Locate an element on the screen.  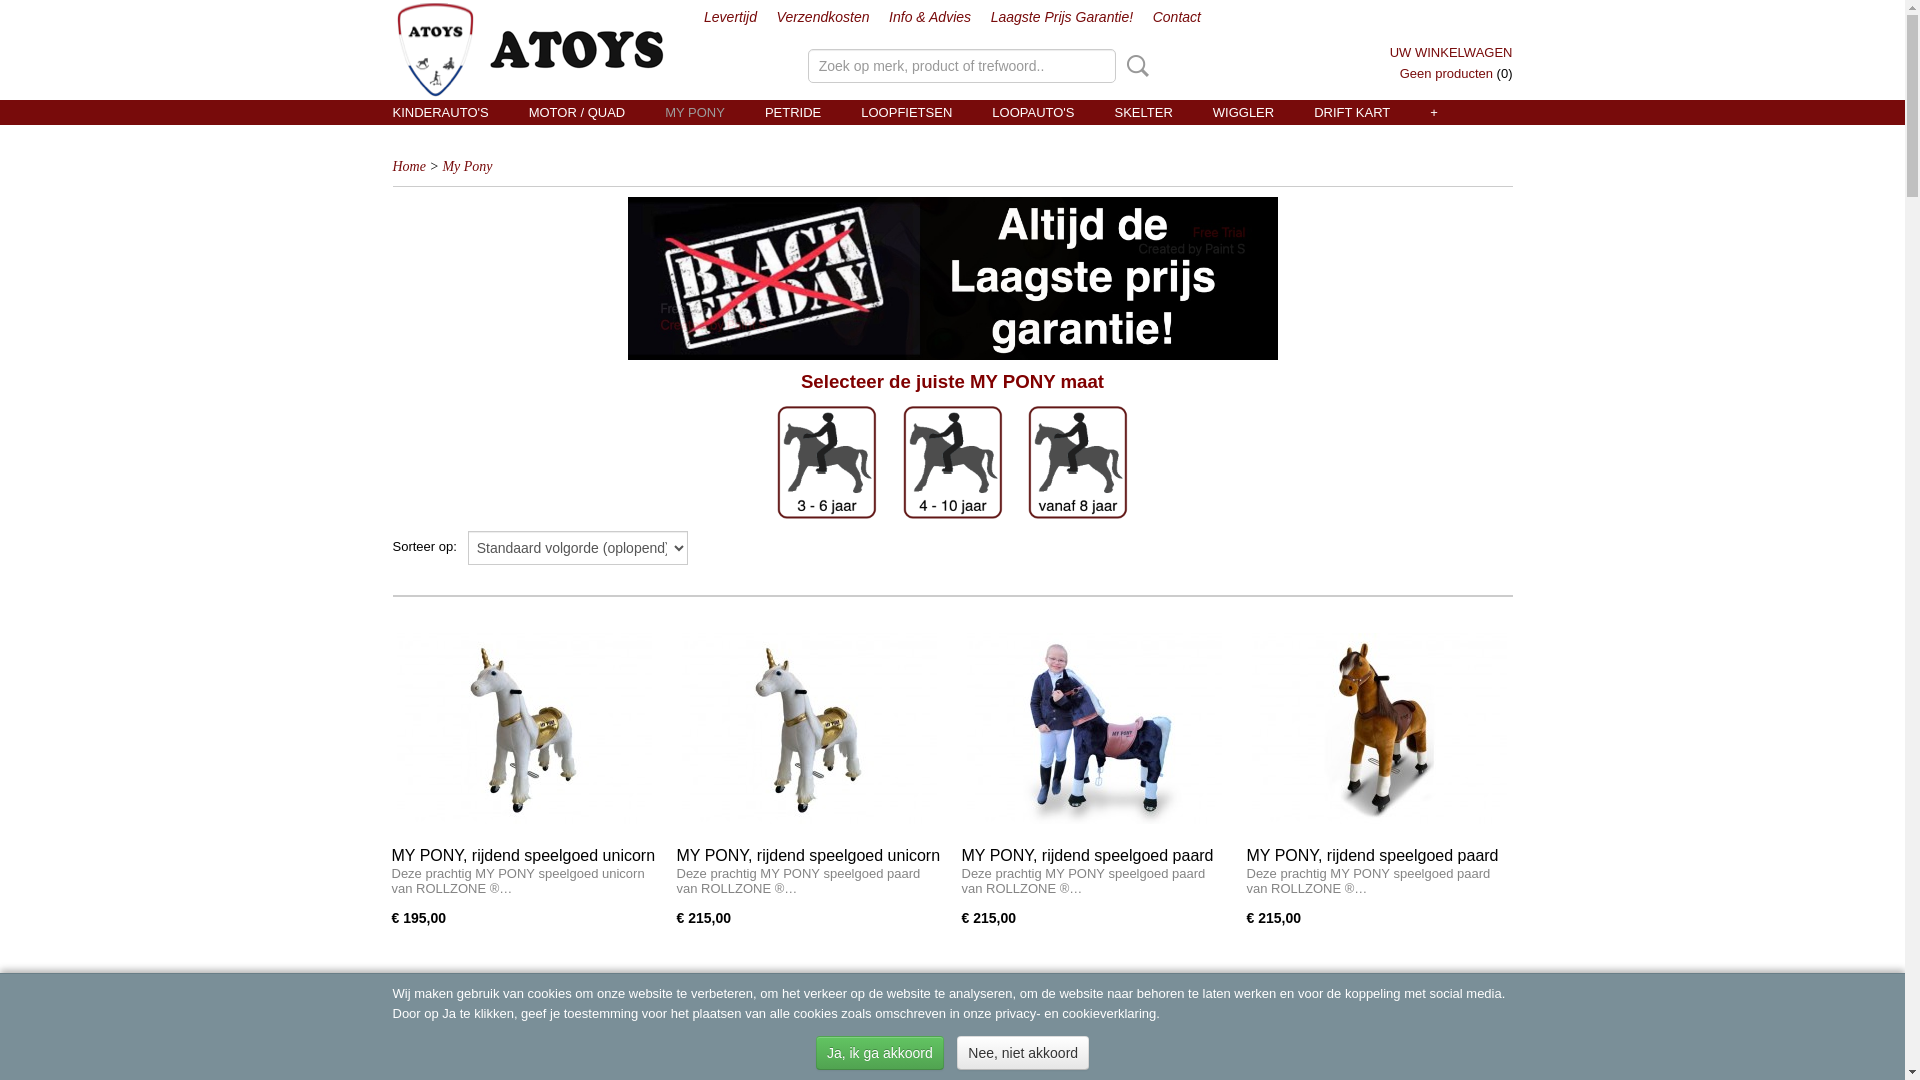
MOTOR / QUAD is located at coordinates (577, 112).